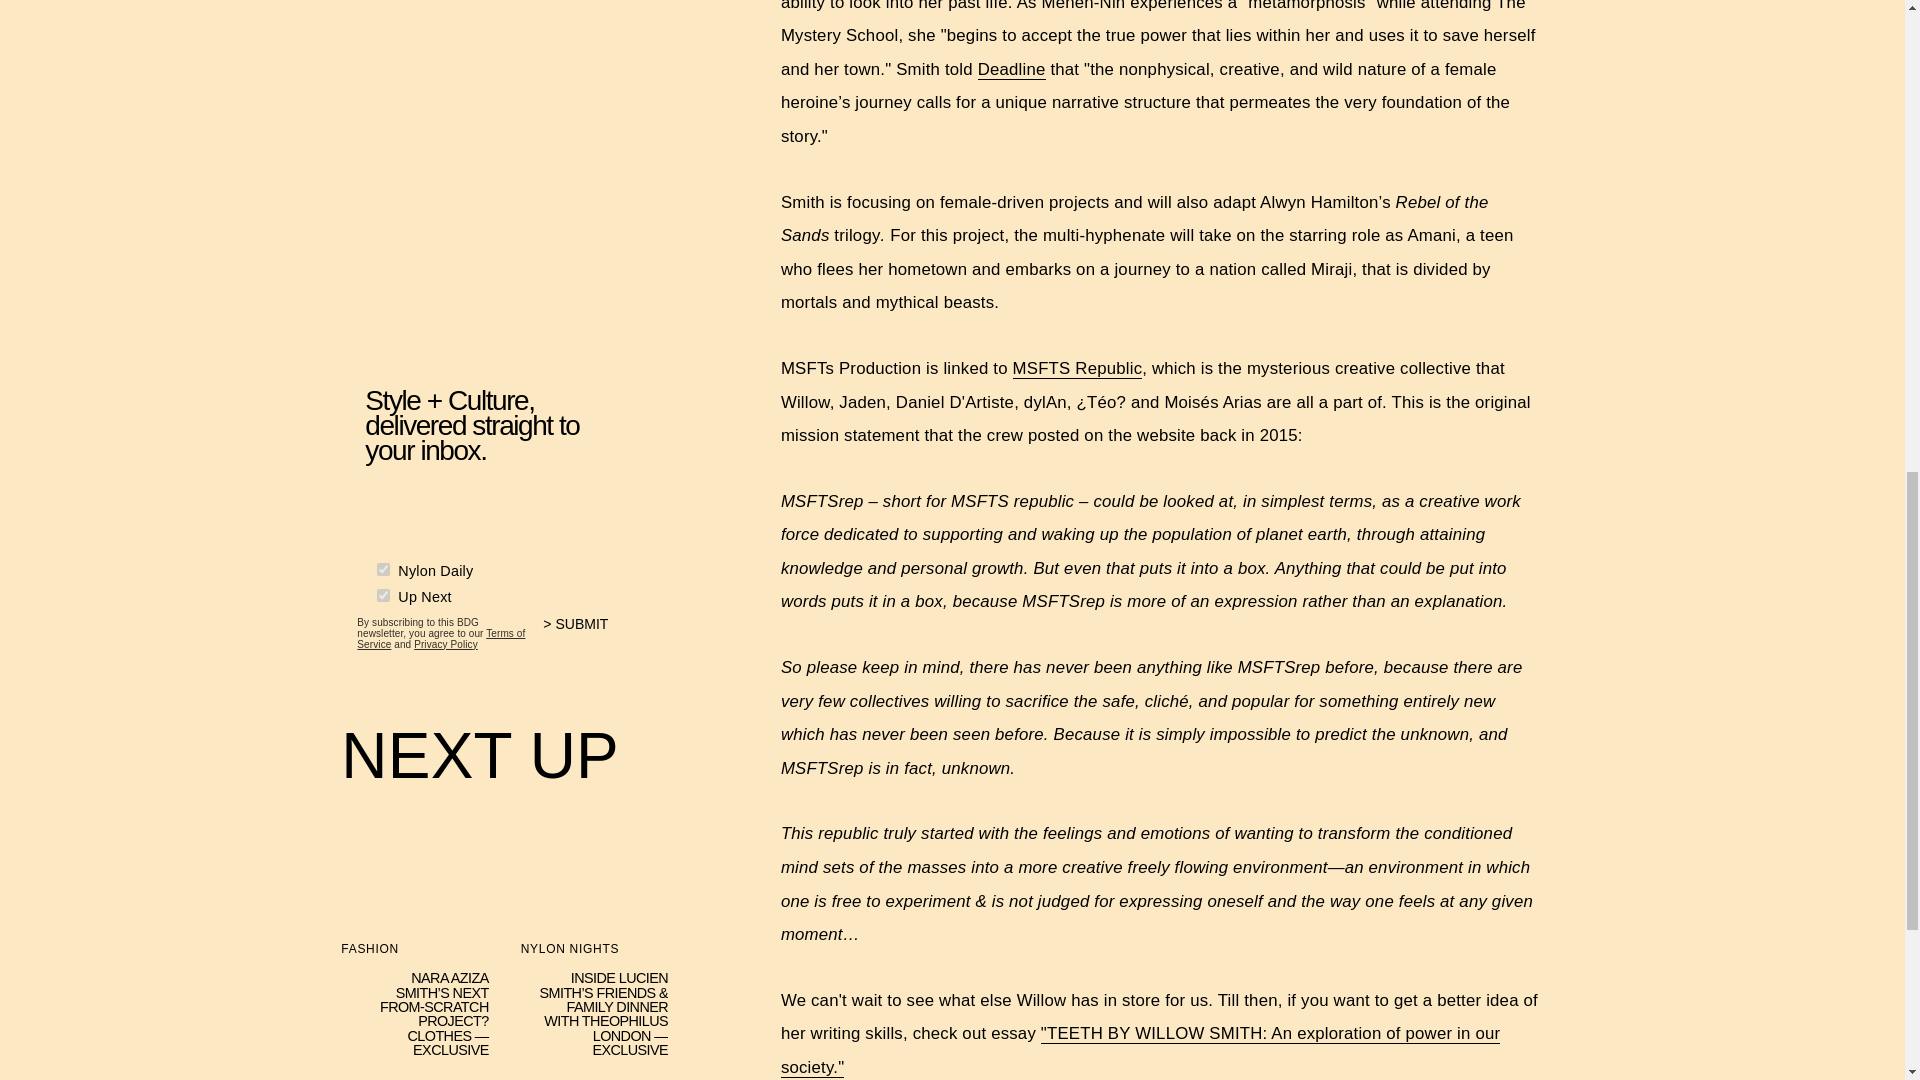 The image size is (1920, 1080). What do you see at coordinates (440, 638) in the screenshot?
I see `Terms of Service` at bounding box center [440, 638].